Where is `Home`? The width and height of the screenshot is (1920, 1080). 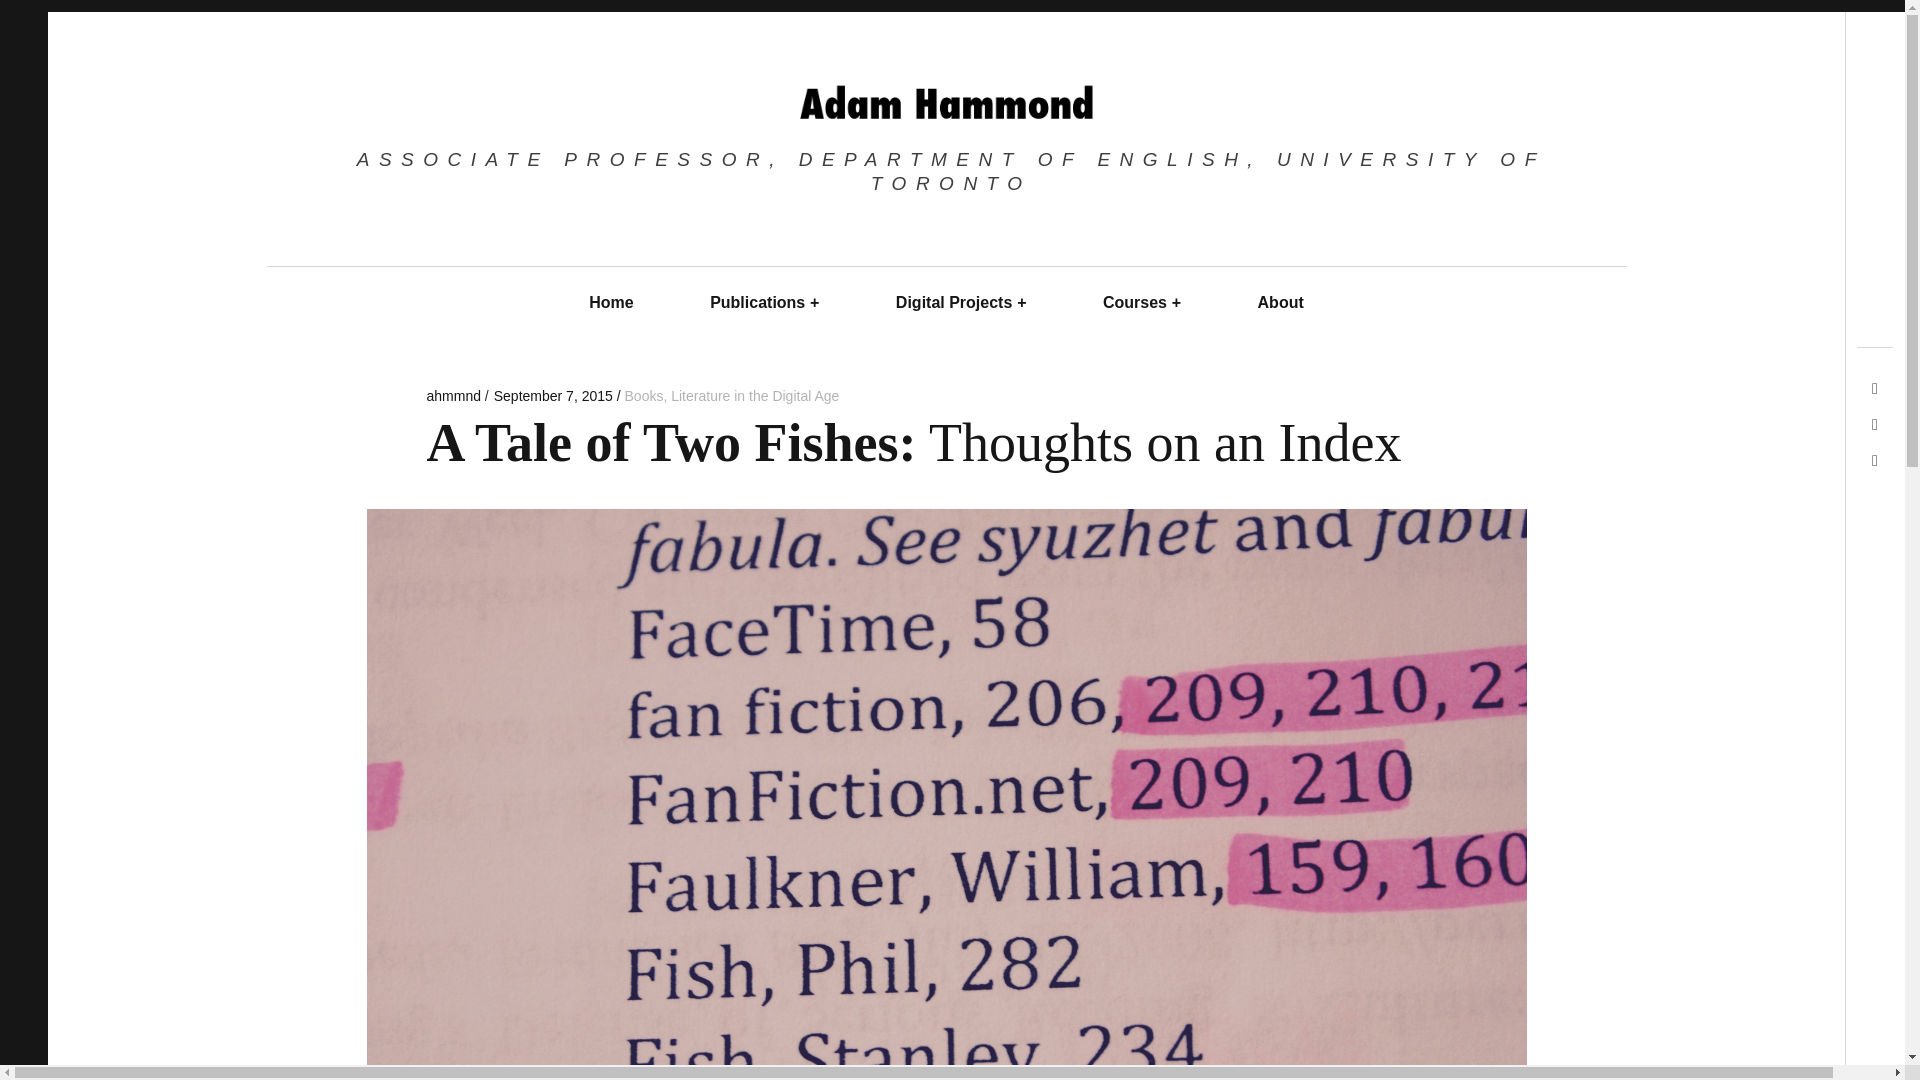
Home is located at coordinates (610, 302).